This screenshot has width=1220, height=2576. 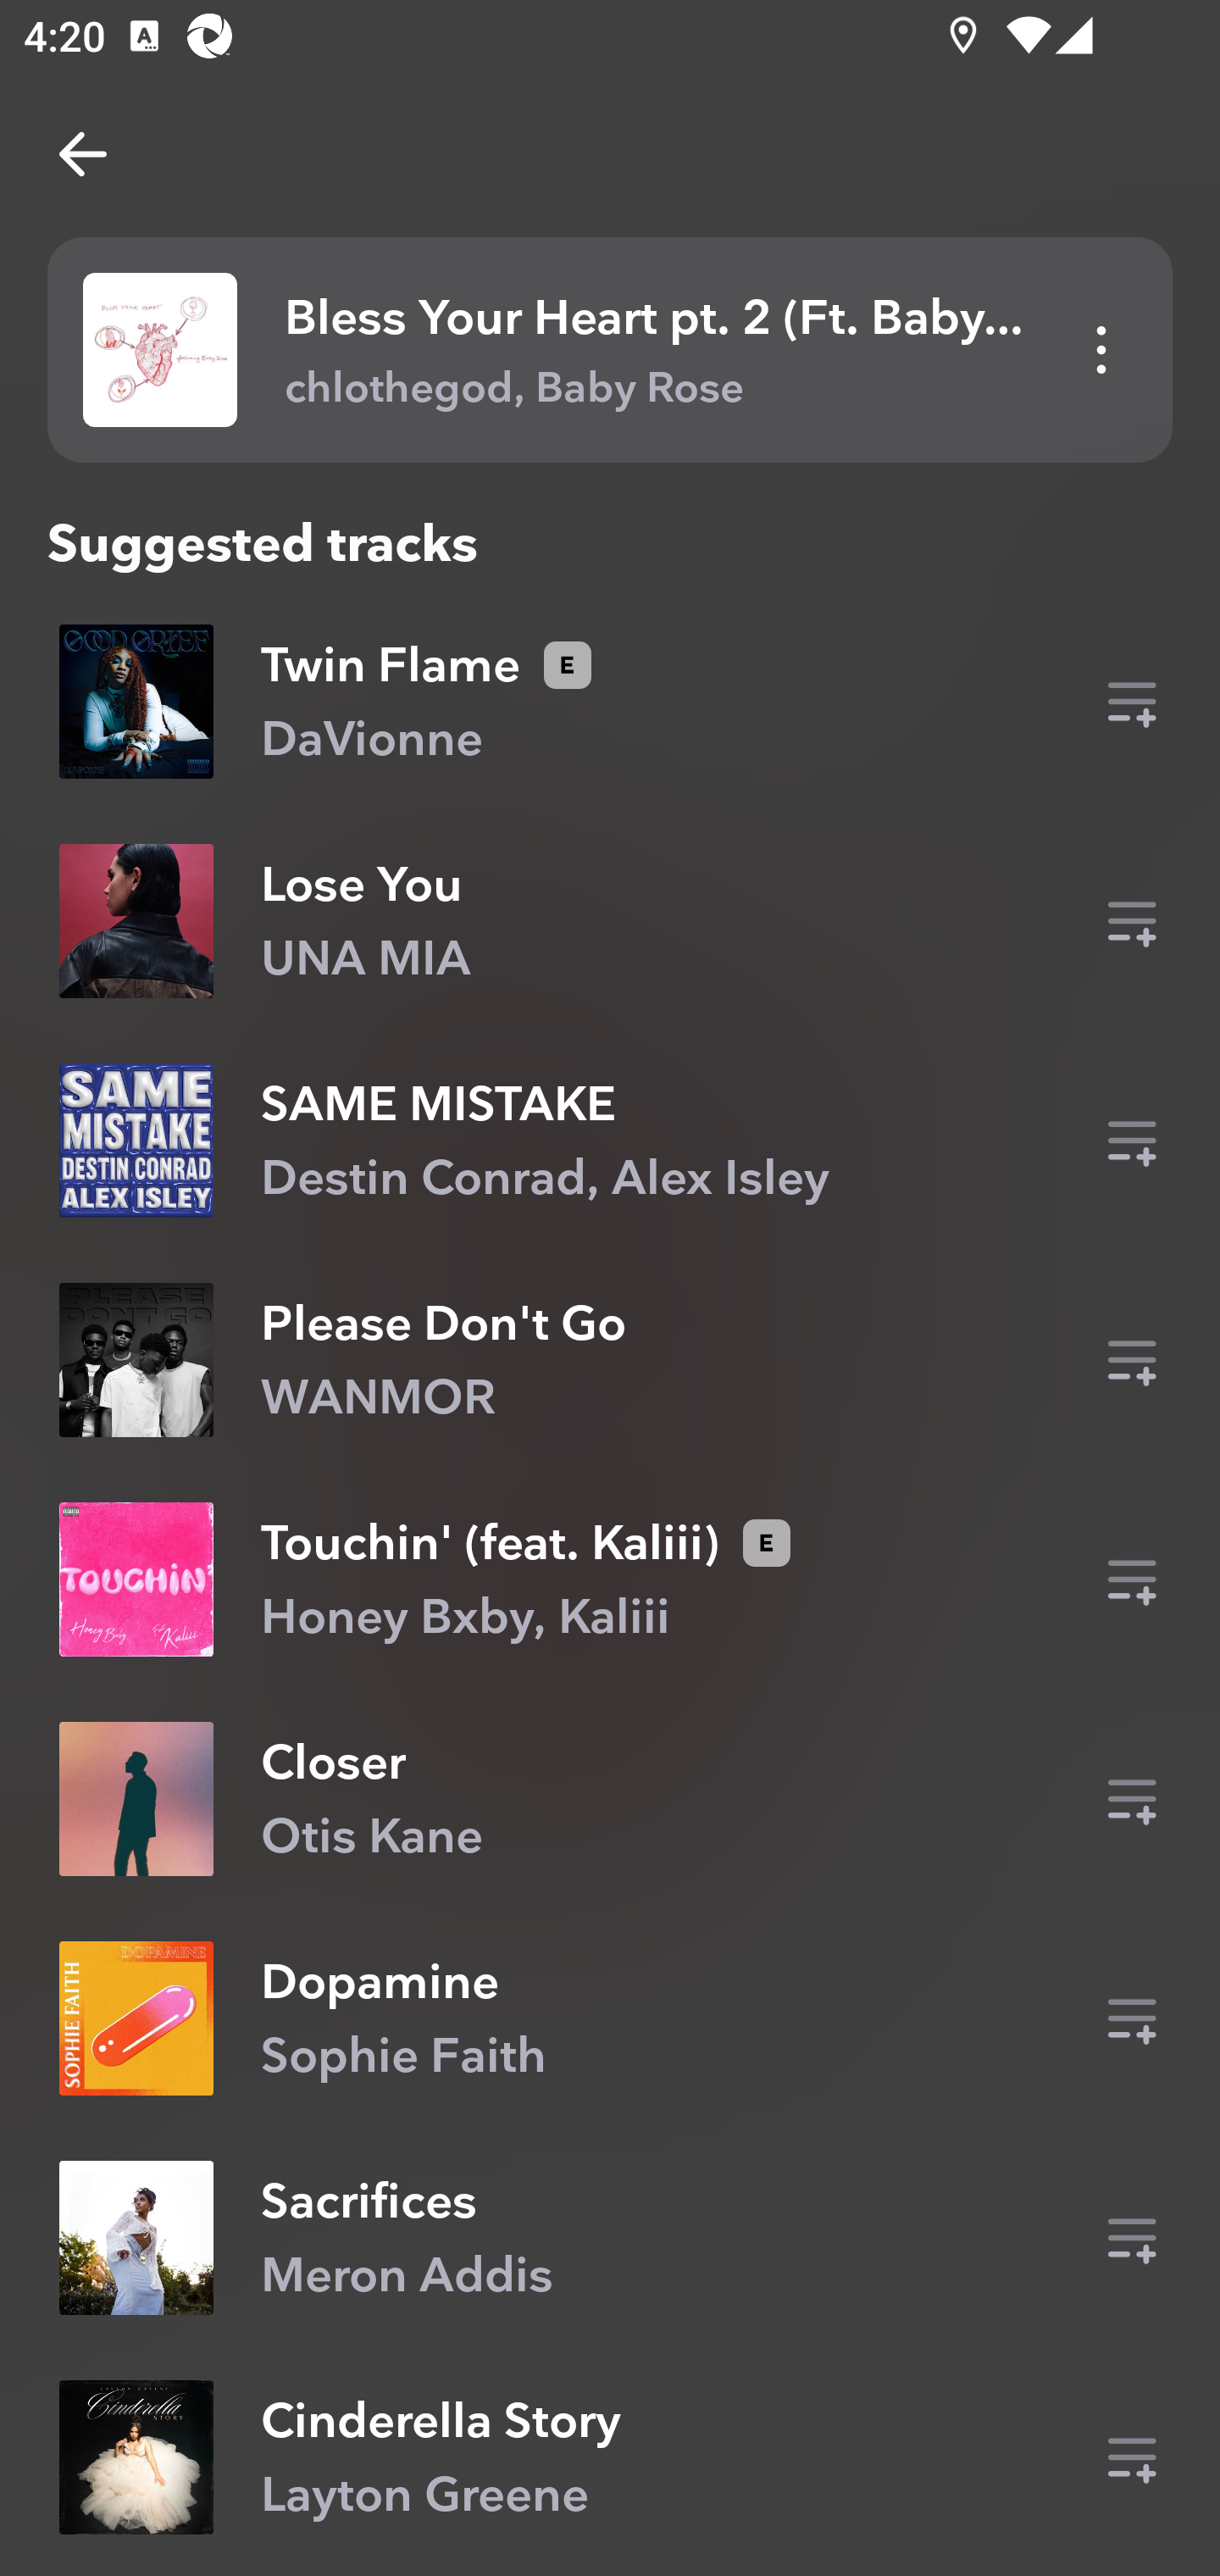 What do you see at coordinates (610, 1359) in the screenshot?
I see `Please Don't Go WANMOR` at bounding box center [610, 1359].